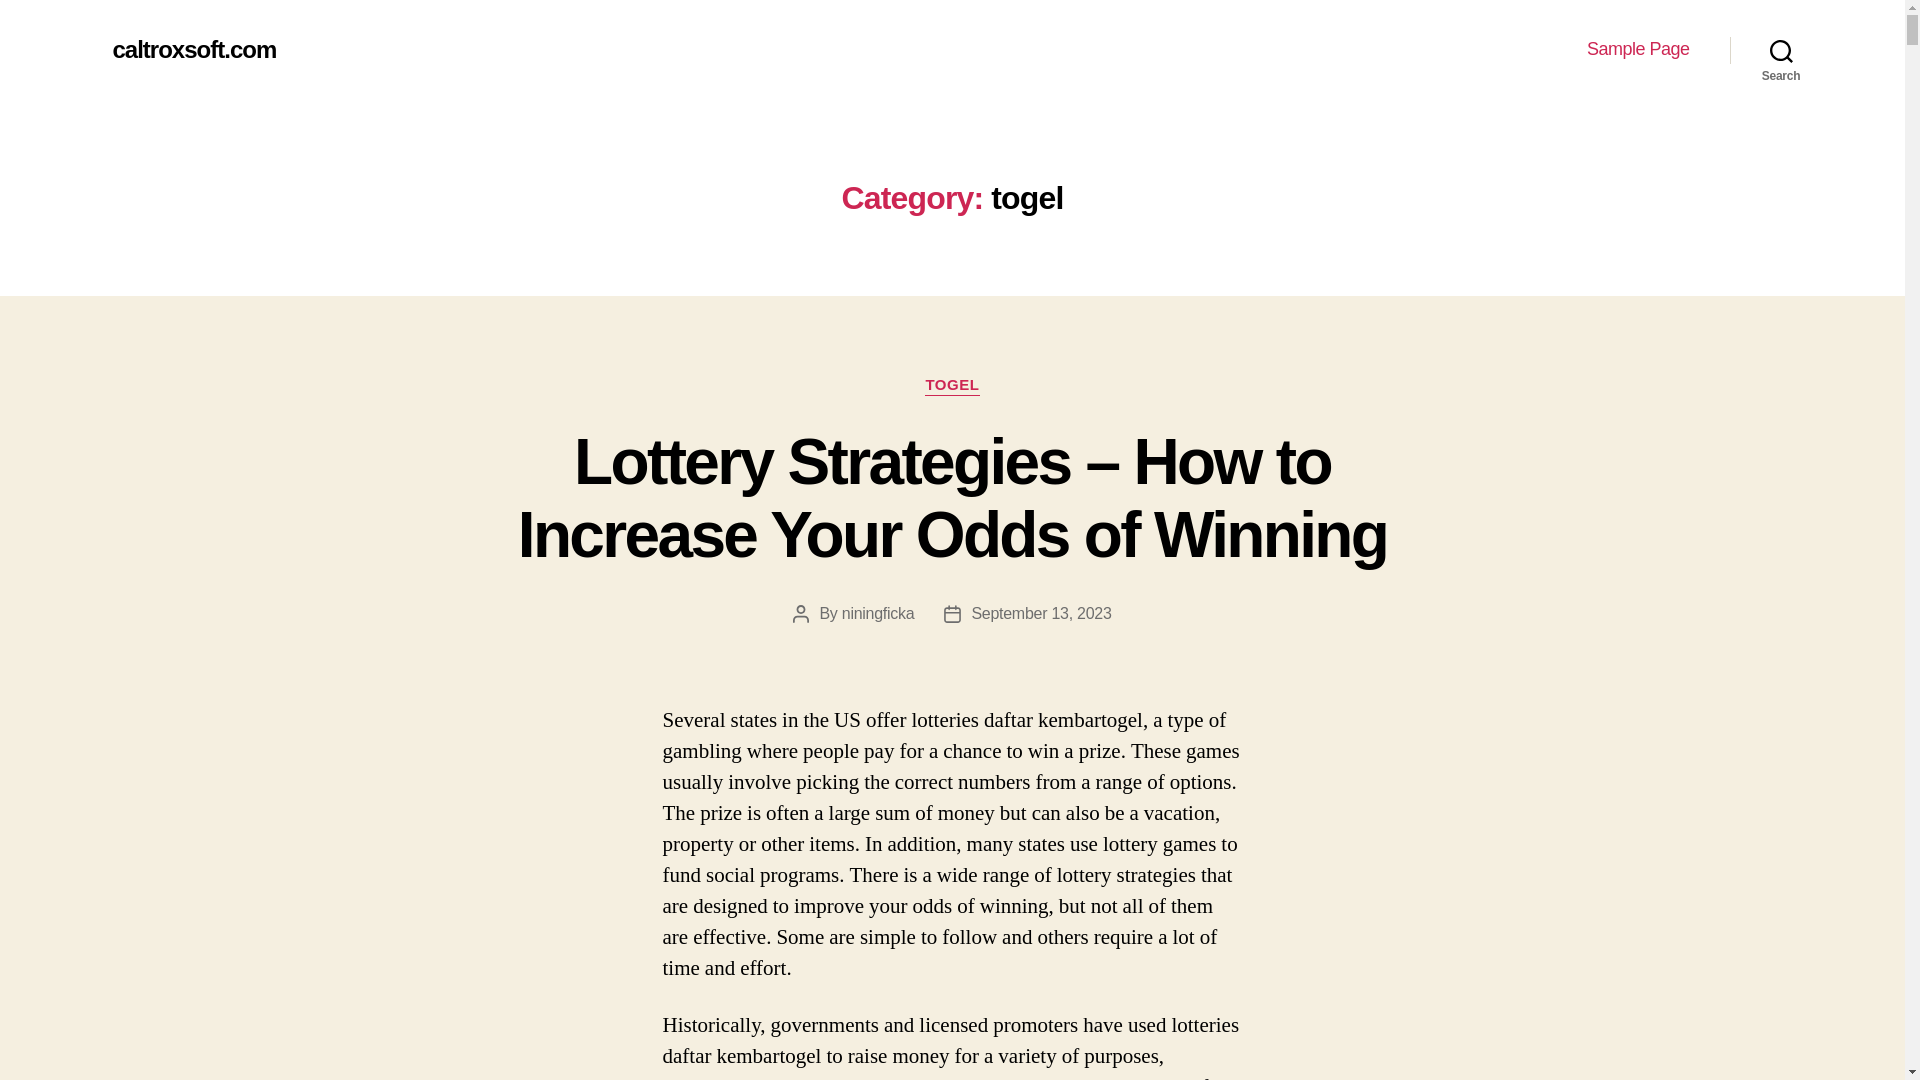 This screenshot has width=1920, height=1080. What do you see at coordinates (1781, 50) in the screenshot?
I see `Search` at bounding box center [1781, 50].